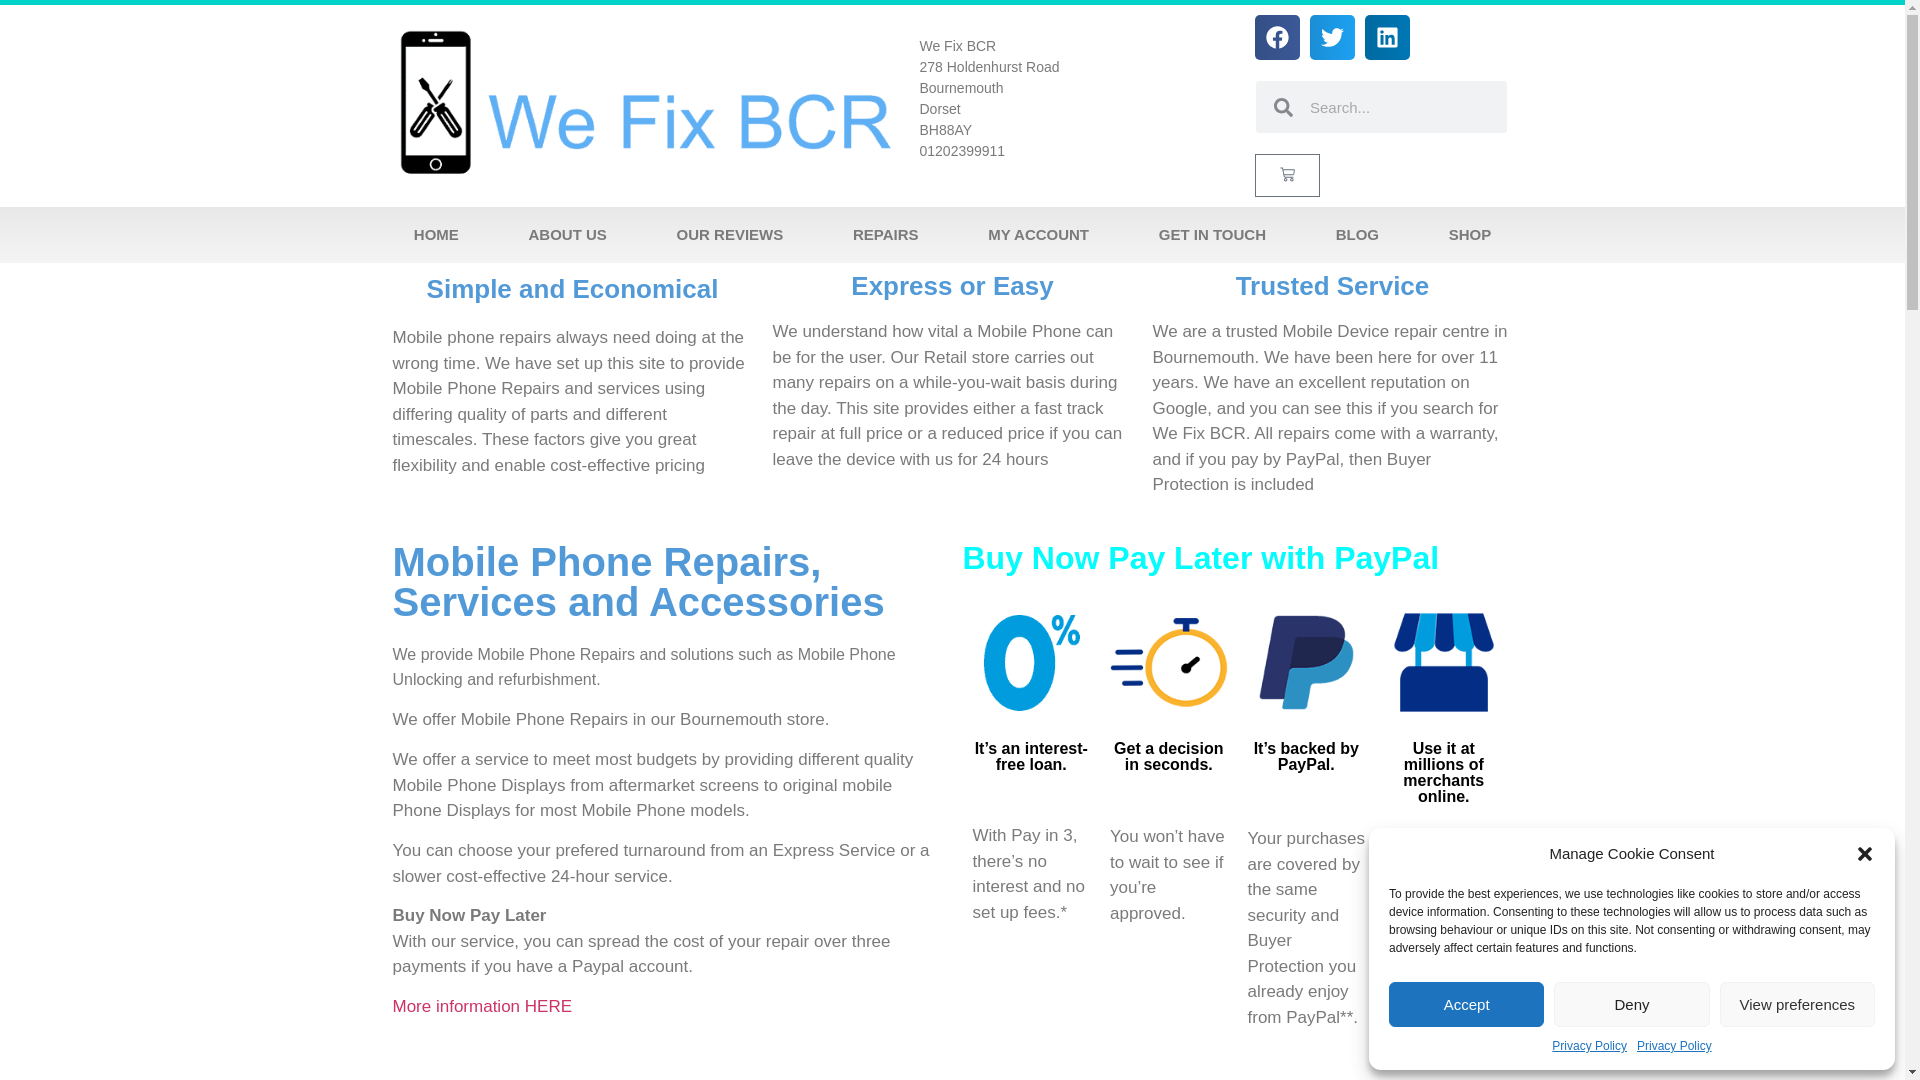  Describe the element at coordinates (1466, 1004) in the screenshot. I see `Accept` at that location.